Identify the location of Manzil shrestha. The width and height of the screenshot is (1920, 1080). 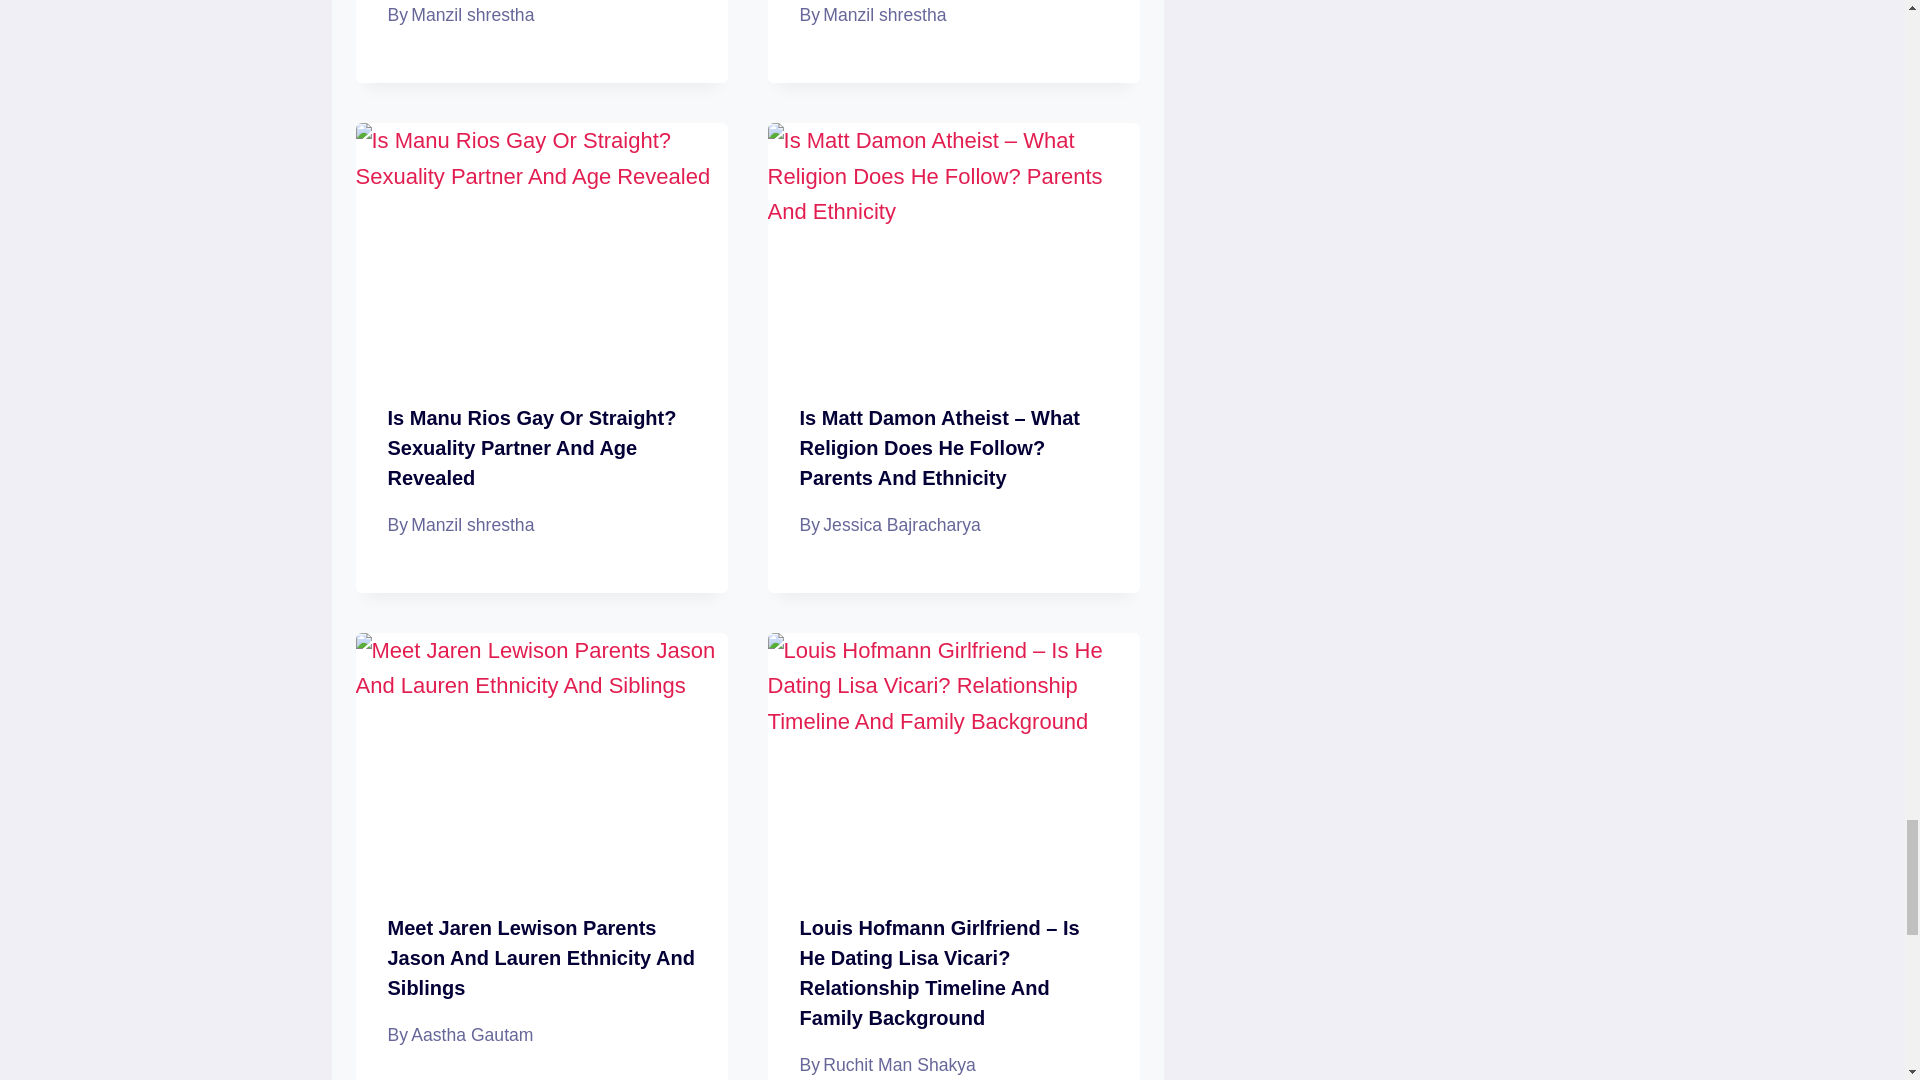
(884, 14).